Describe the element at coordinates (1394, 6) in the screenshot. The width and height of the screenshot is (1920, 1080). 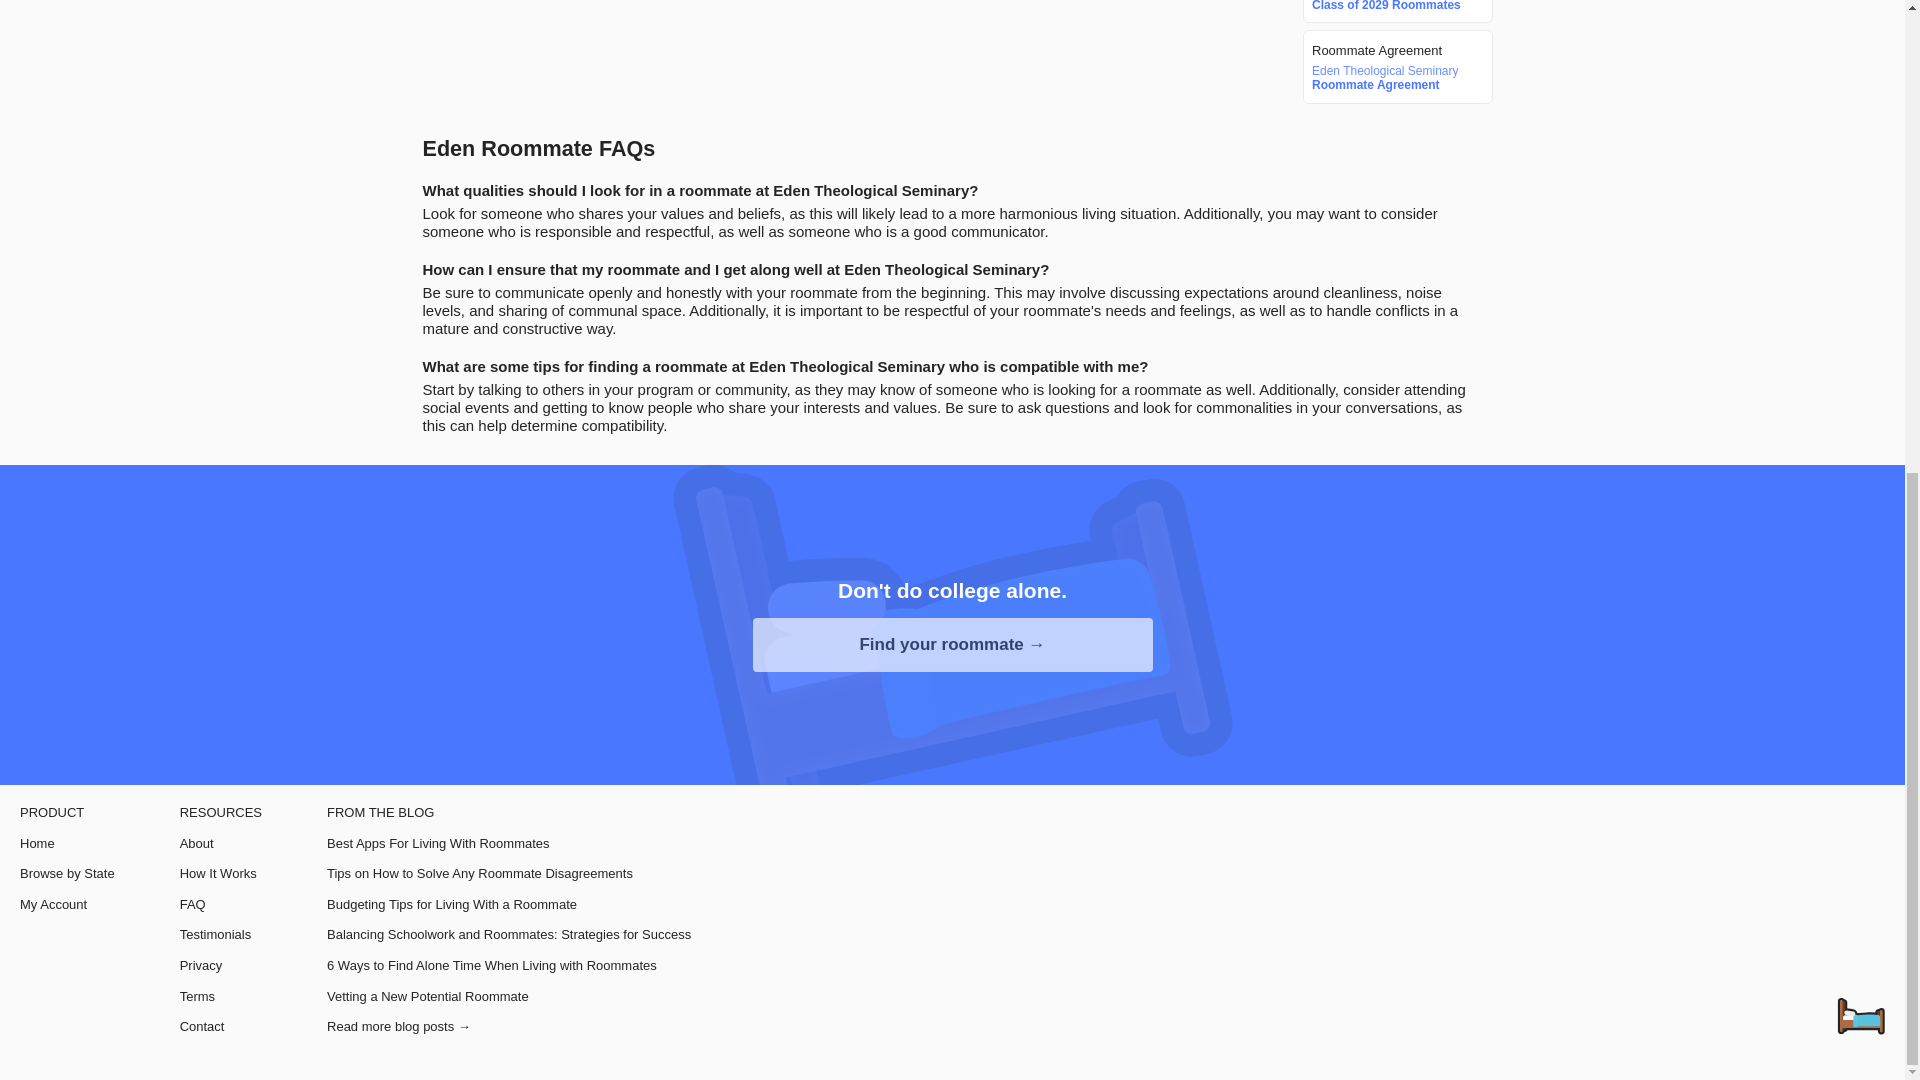
I see `Eden Theological Seminary Class of 2029 Roommates` at that location.